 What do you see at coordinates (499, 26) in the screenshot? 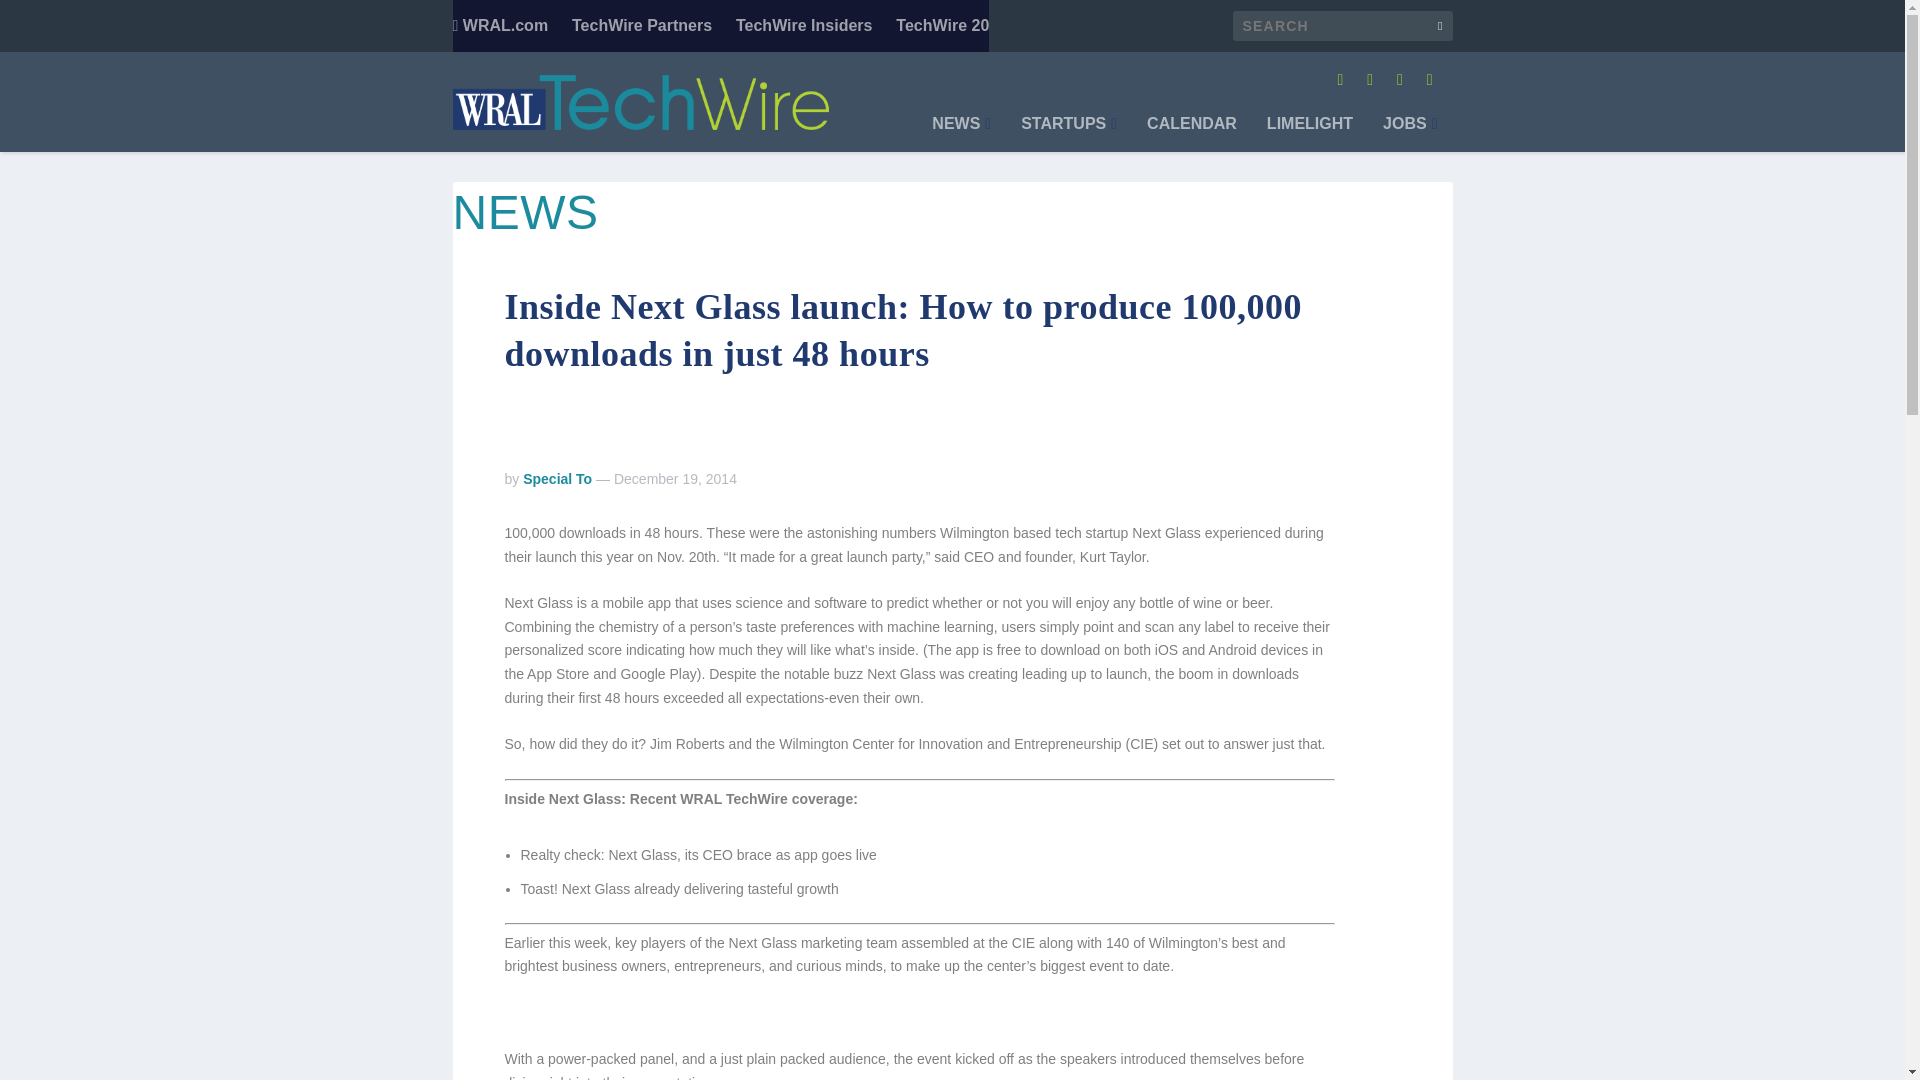
I see `WRAL.com` at bounding box center [499, 26].